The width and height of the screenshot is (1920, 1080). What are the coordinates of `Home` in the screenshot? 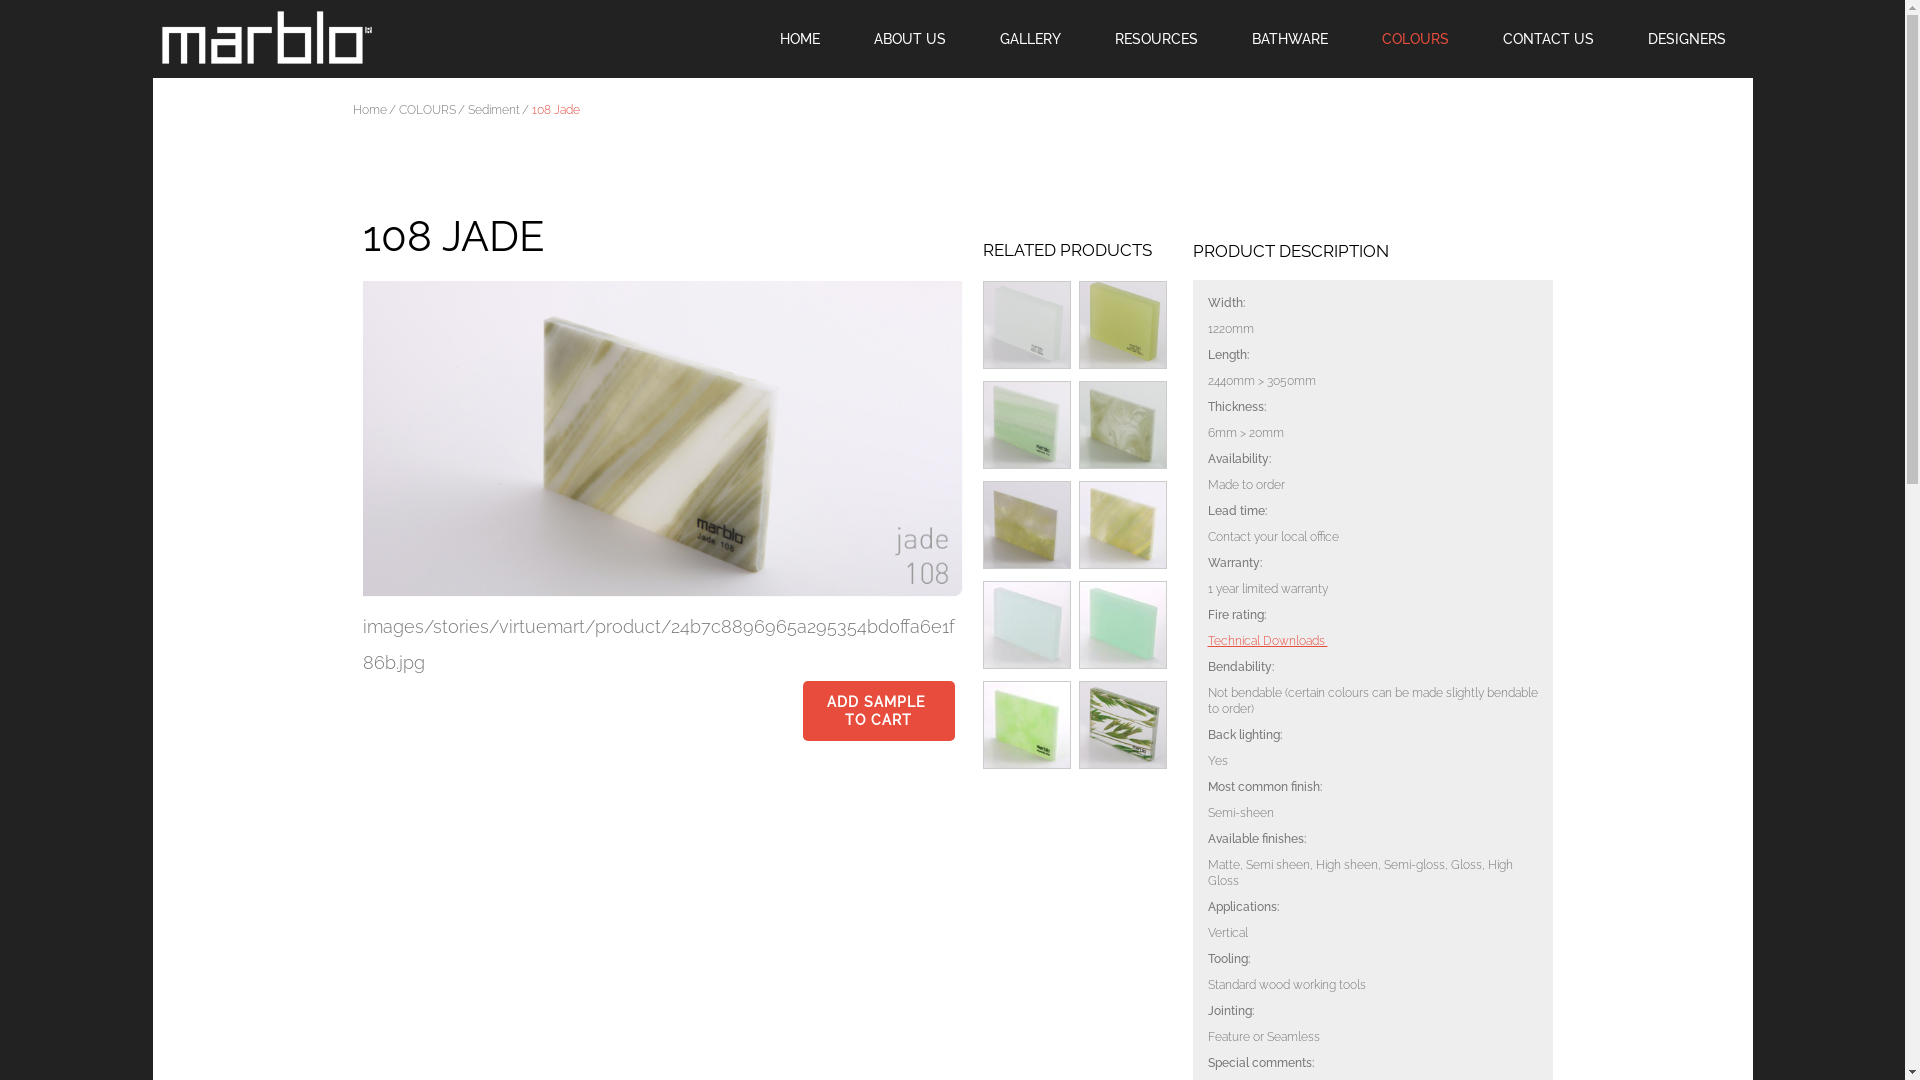 It's located at (369, 110).